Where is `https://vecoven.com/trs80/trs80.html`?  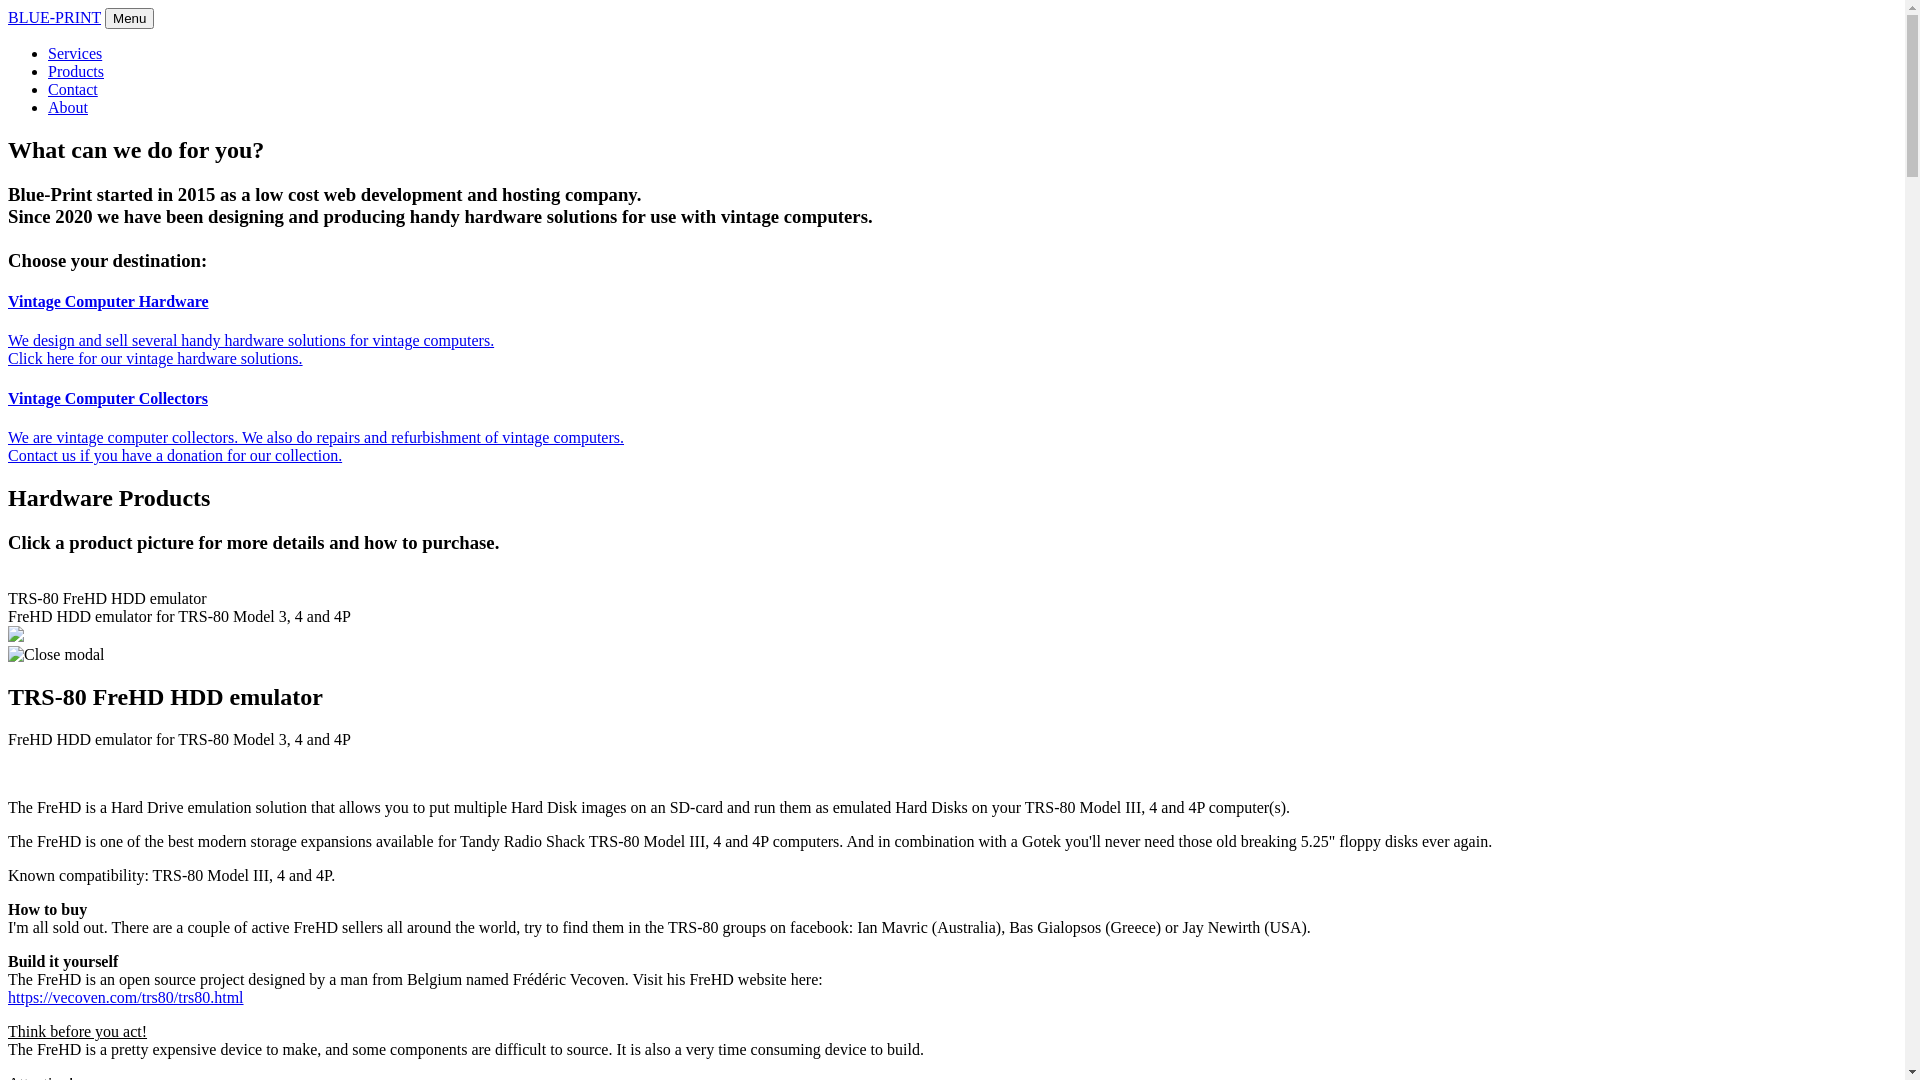 https://vecoven.com/trs80/trs80.html is located at coordinates (126, 998).